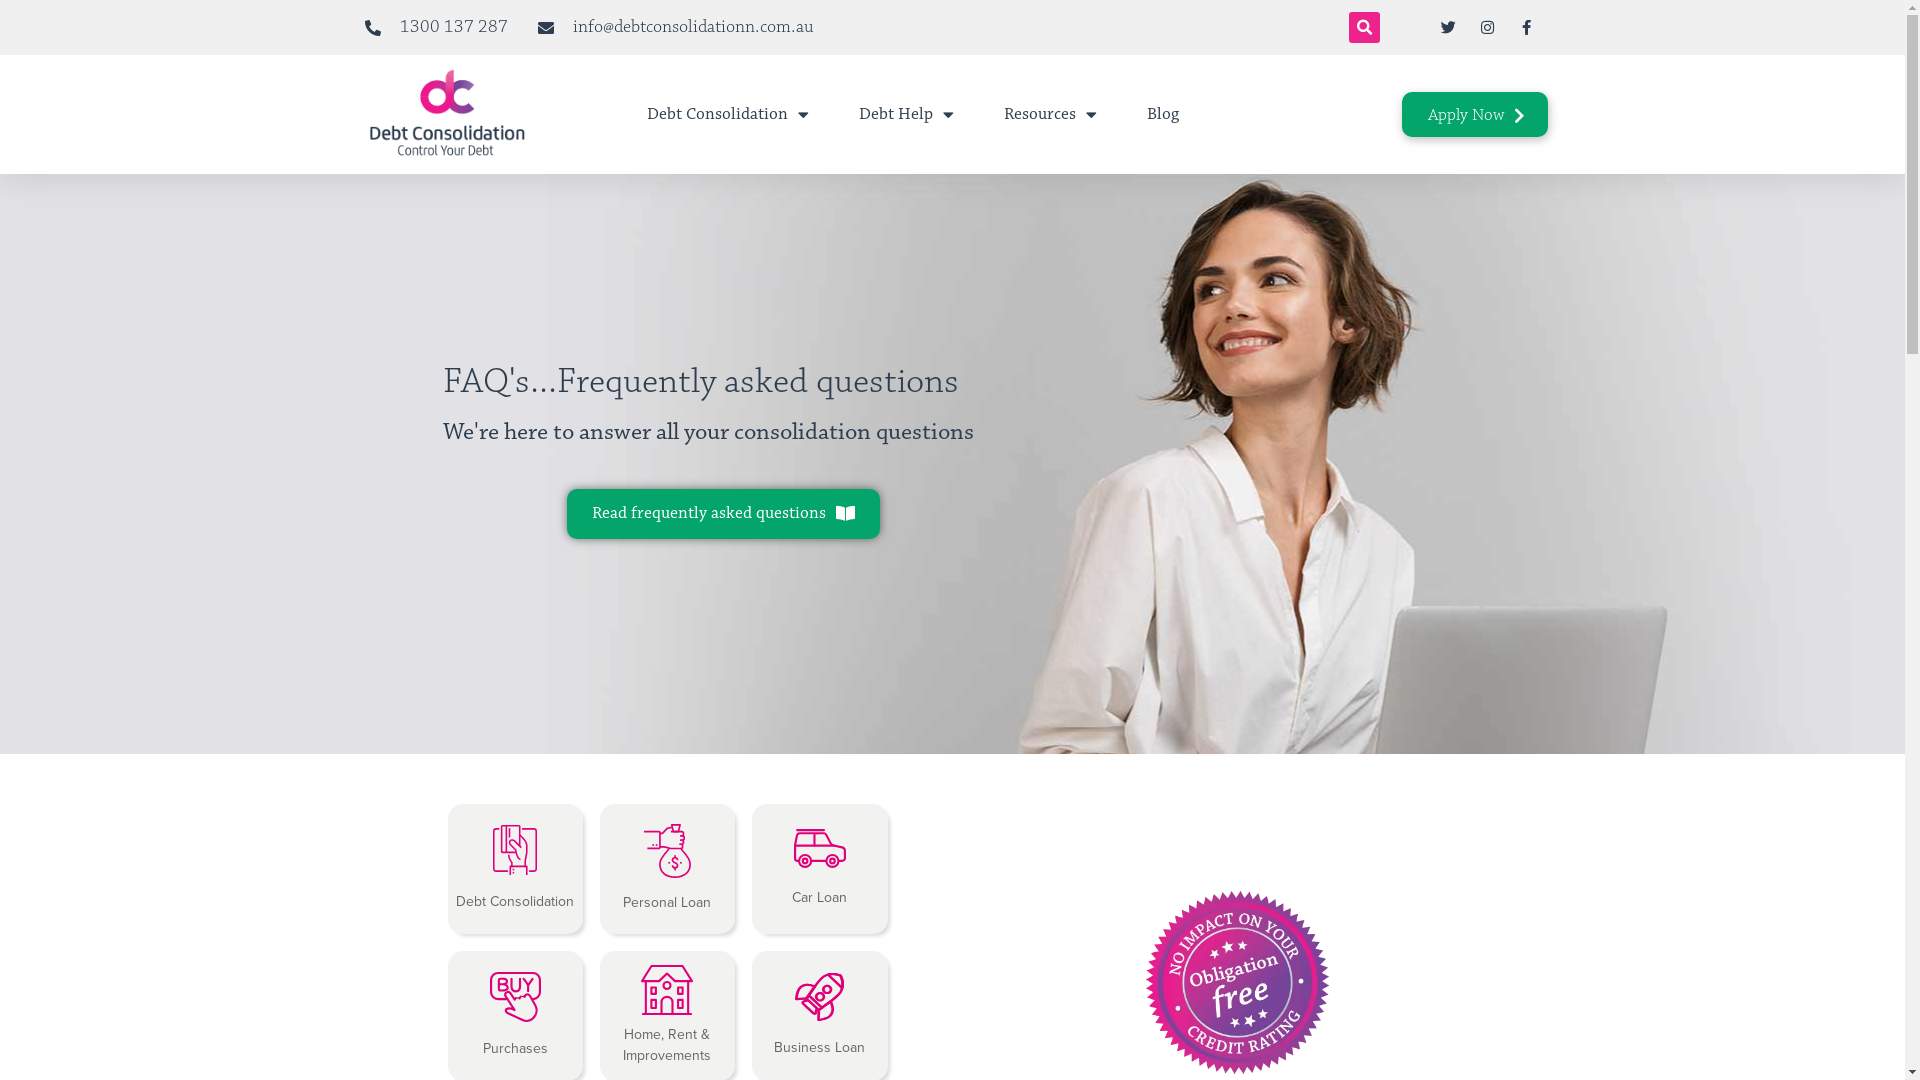 This screenshot has width=1920, height=1080. What do you see at coordinates (676, 28) in the screenshot?
I see `info@debtconsolidationn.com.au` at bounding box center [676, 28].